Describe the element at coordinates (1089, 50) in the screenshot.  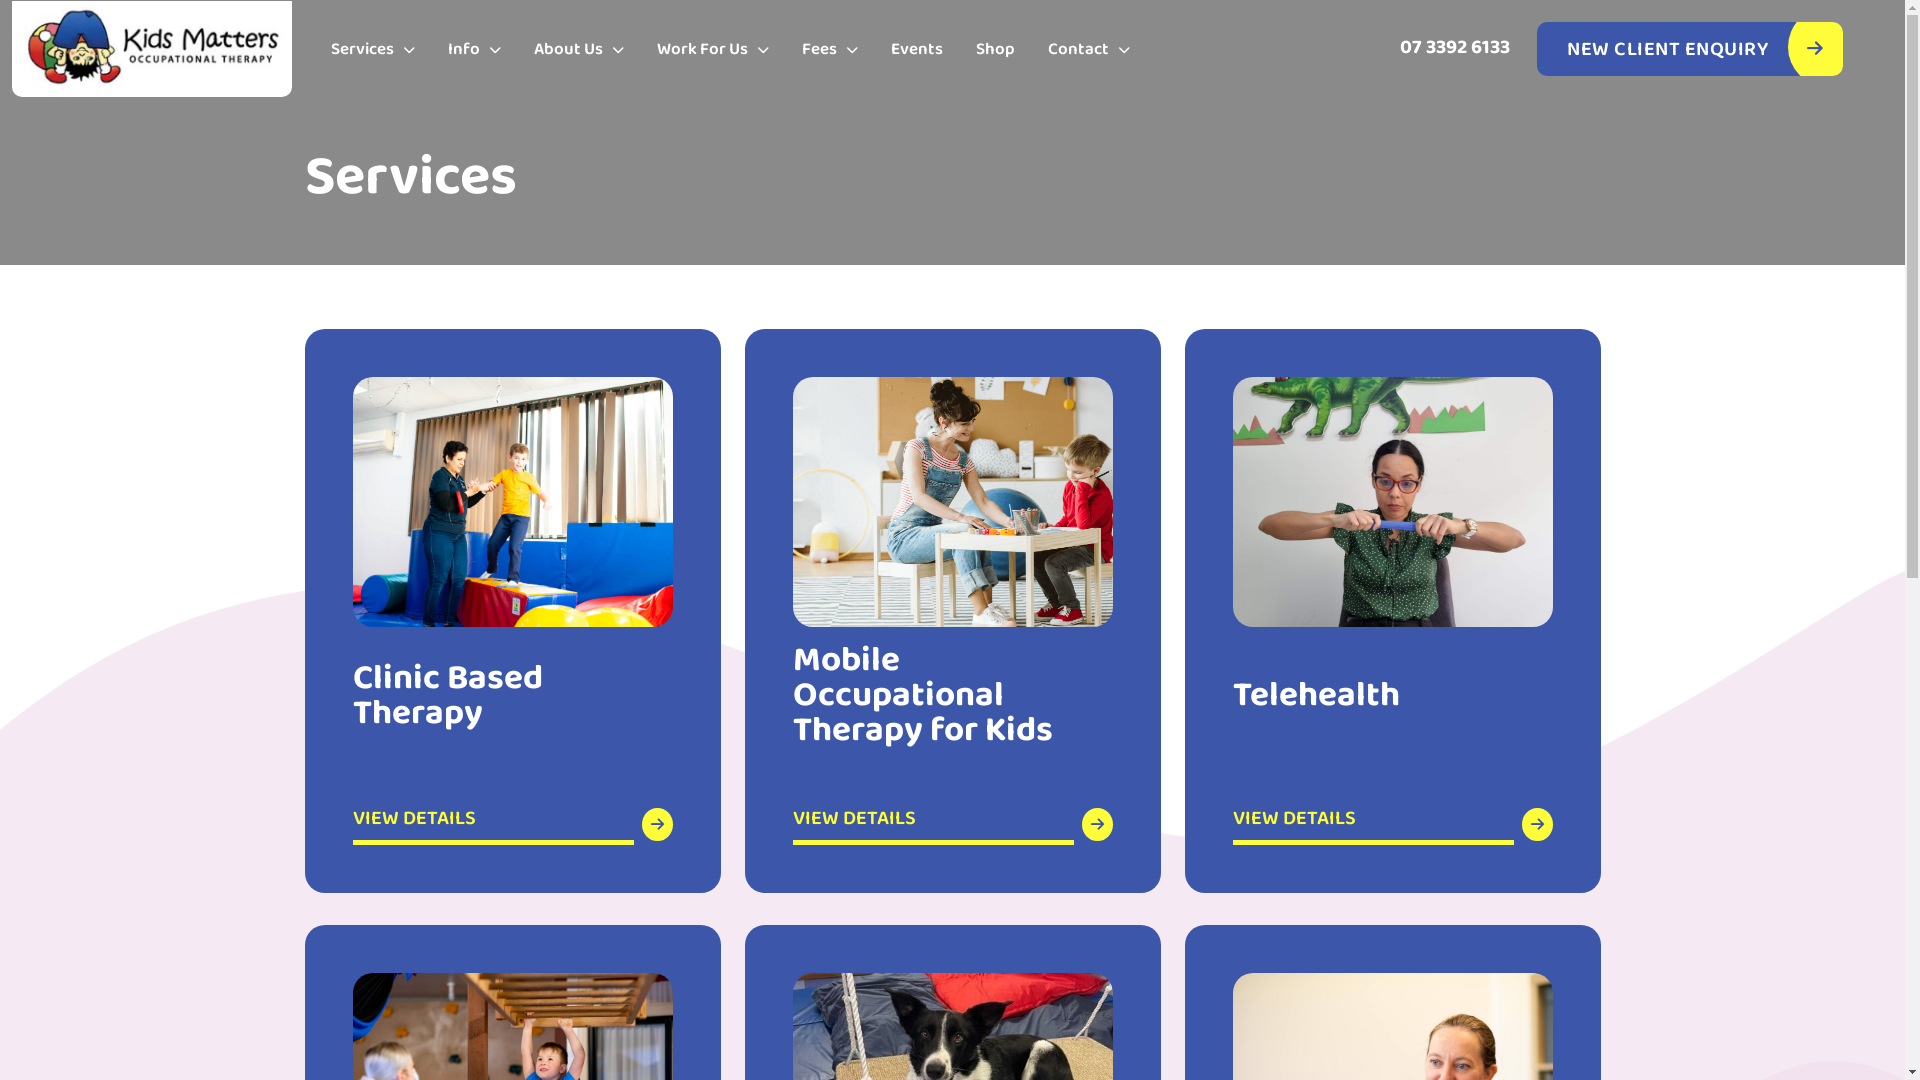
I see `Contact` at that location.